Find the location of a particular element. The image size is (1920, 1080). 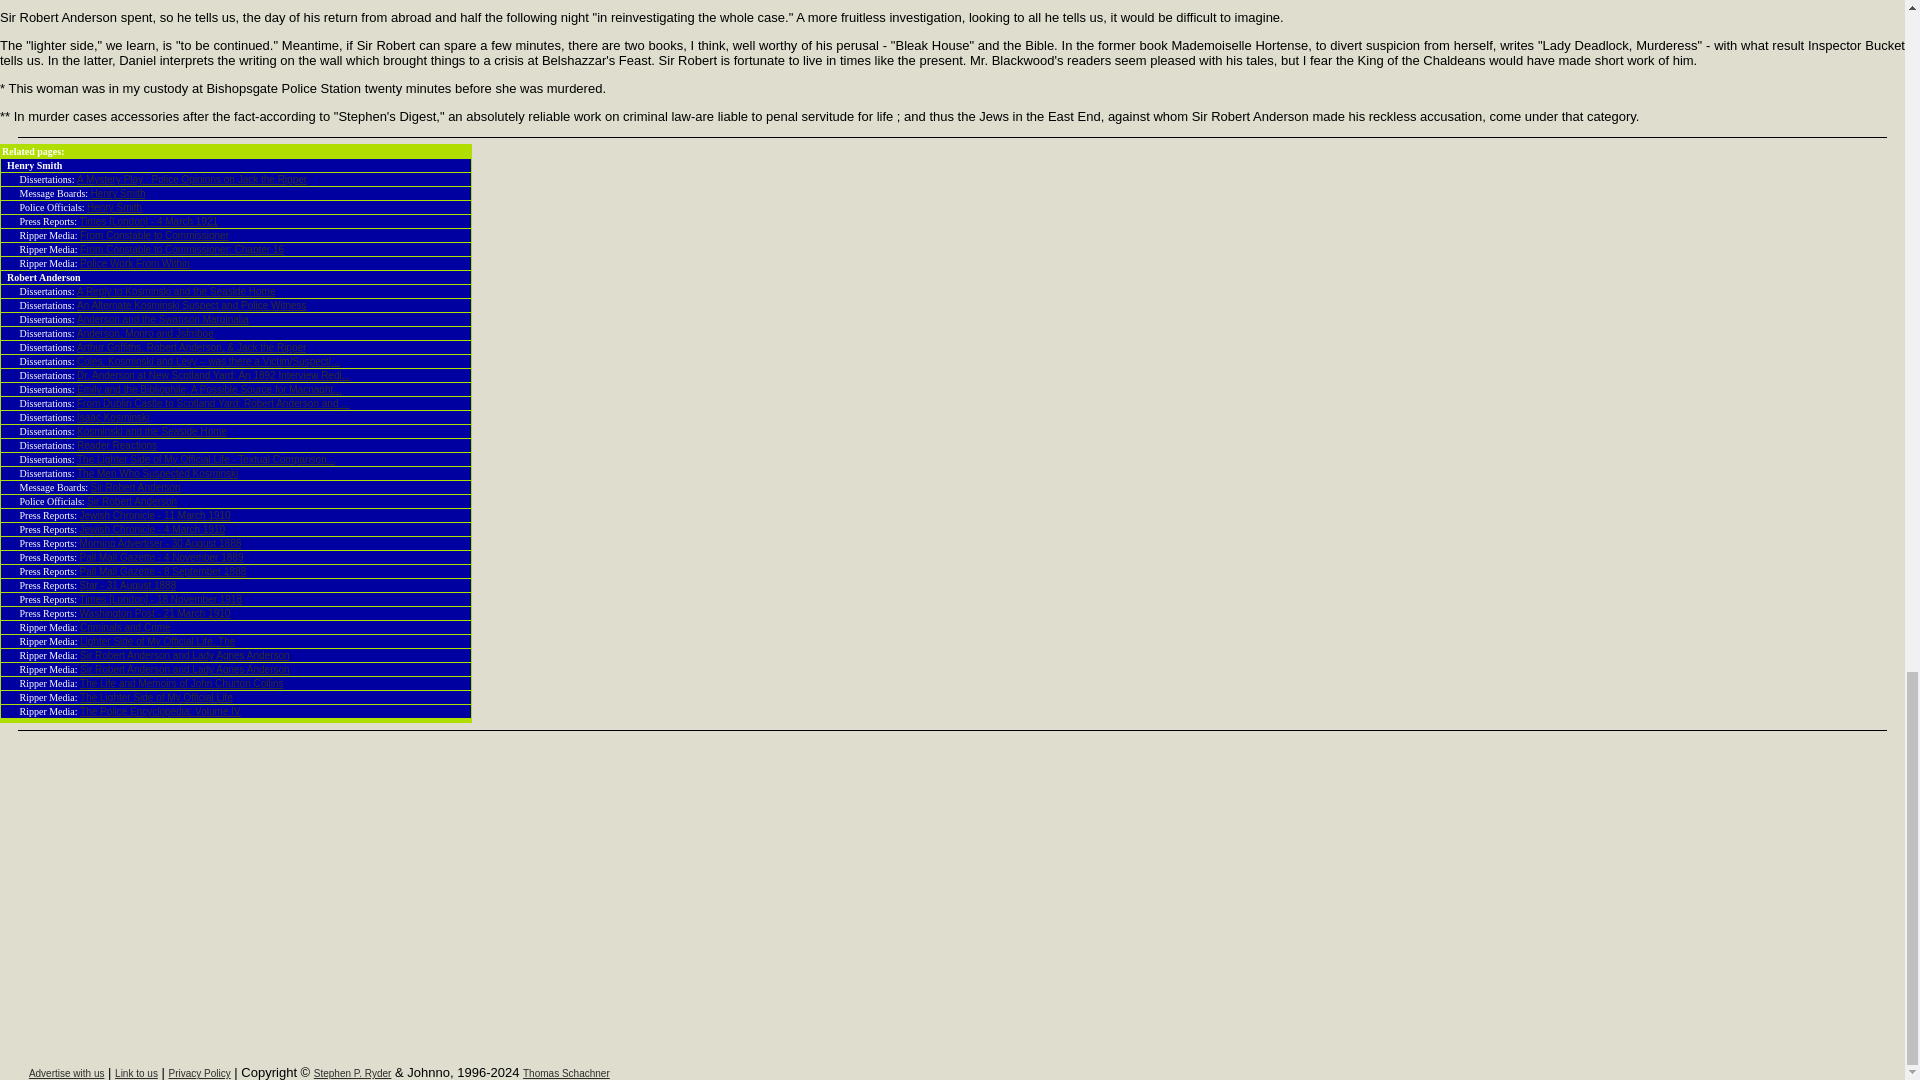

Isaac Kosminski is located at coordinates (112, 417).